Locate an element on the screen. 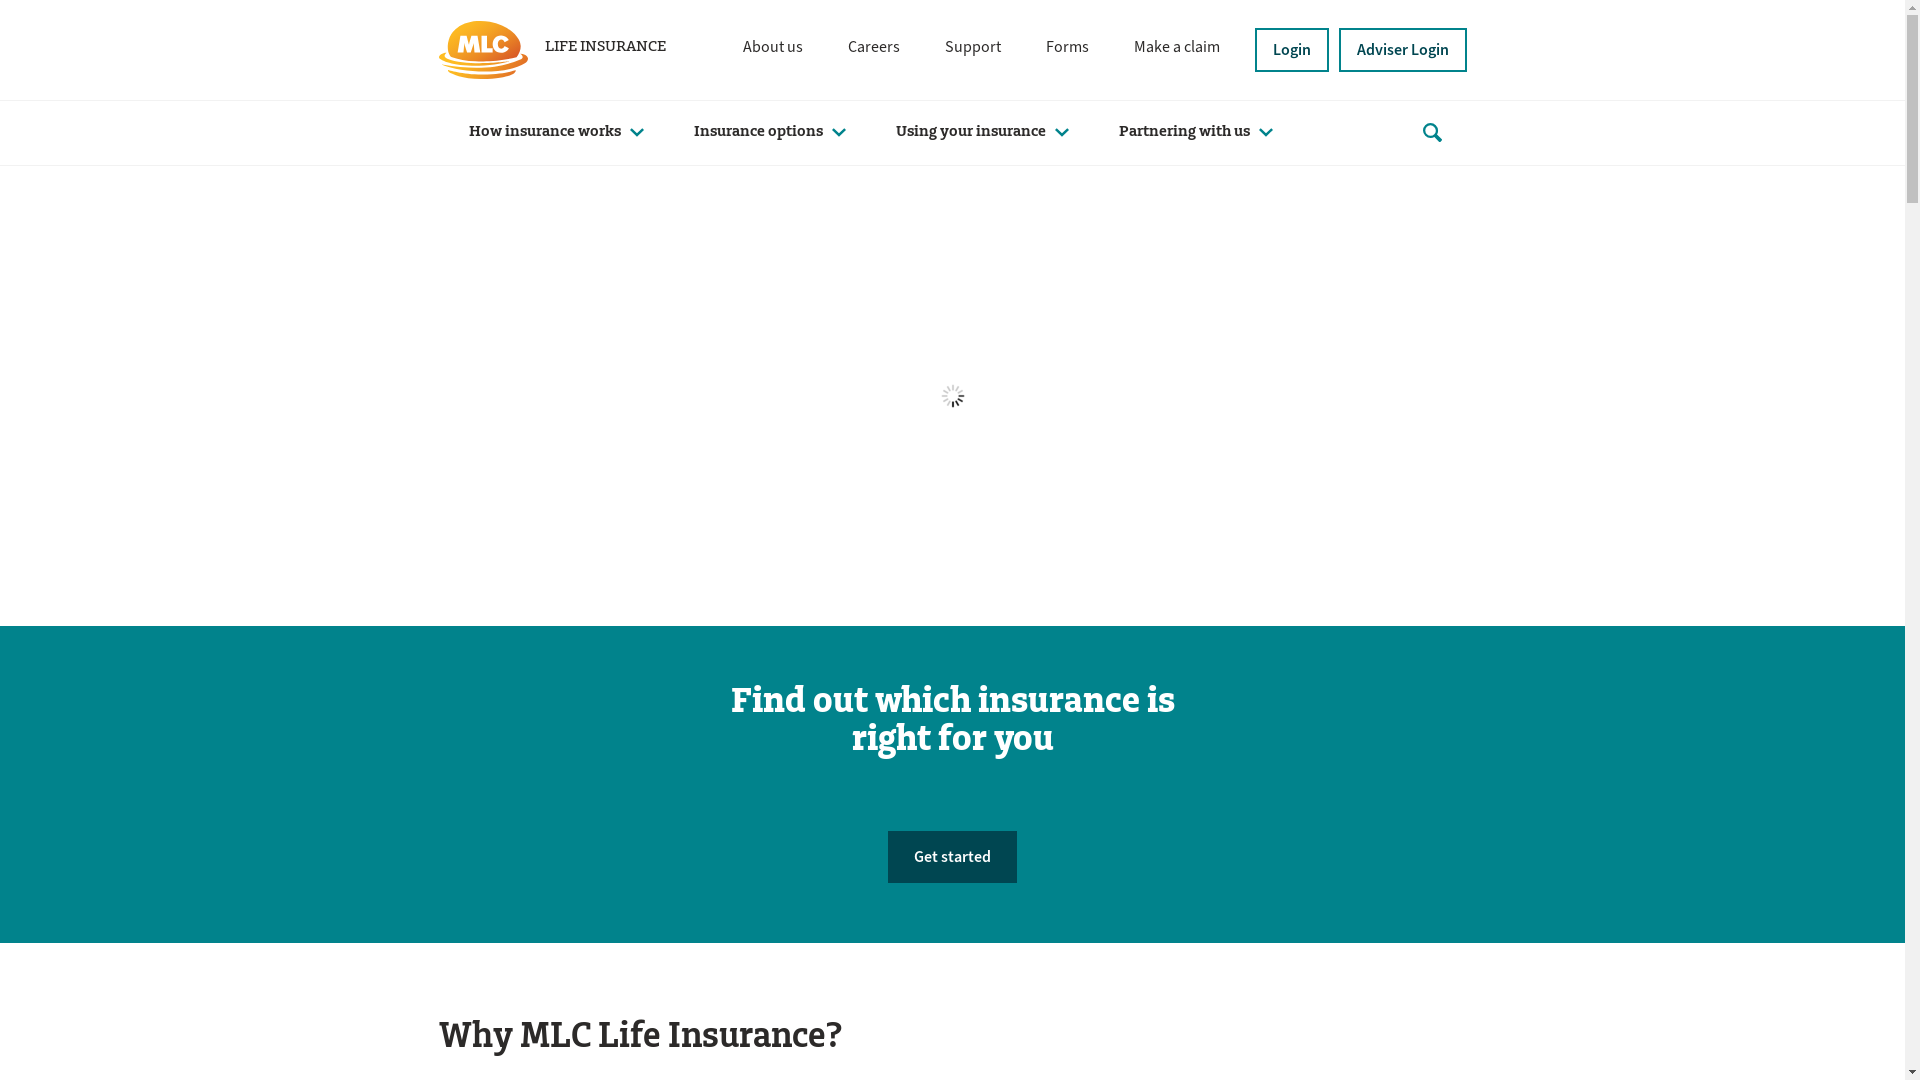 This screenshot has height=1080, width=1920. Forms is located at coordinates (1068, 47).